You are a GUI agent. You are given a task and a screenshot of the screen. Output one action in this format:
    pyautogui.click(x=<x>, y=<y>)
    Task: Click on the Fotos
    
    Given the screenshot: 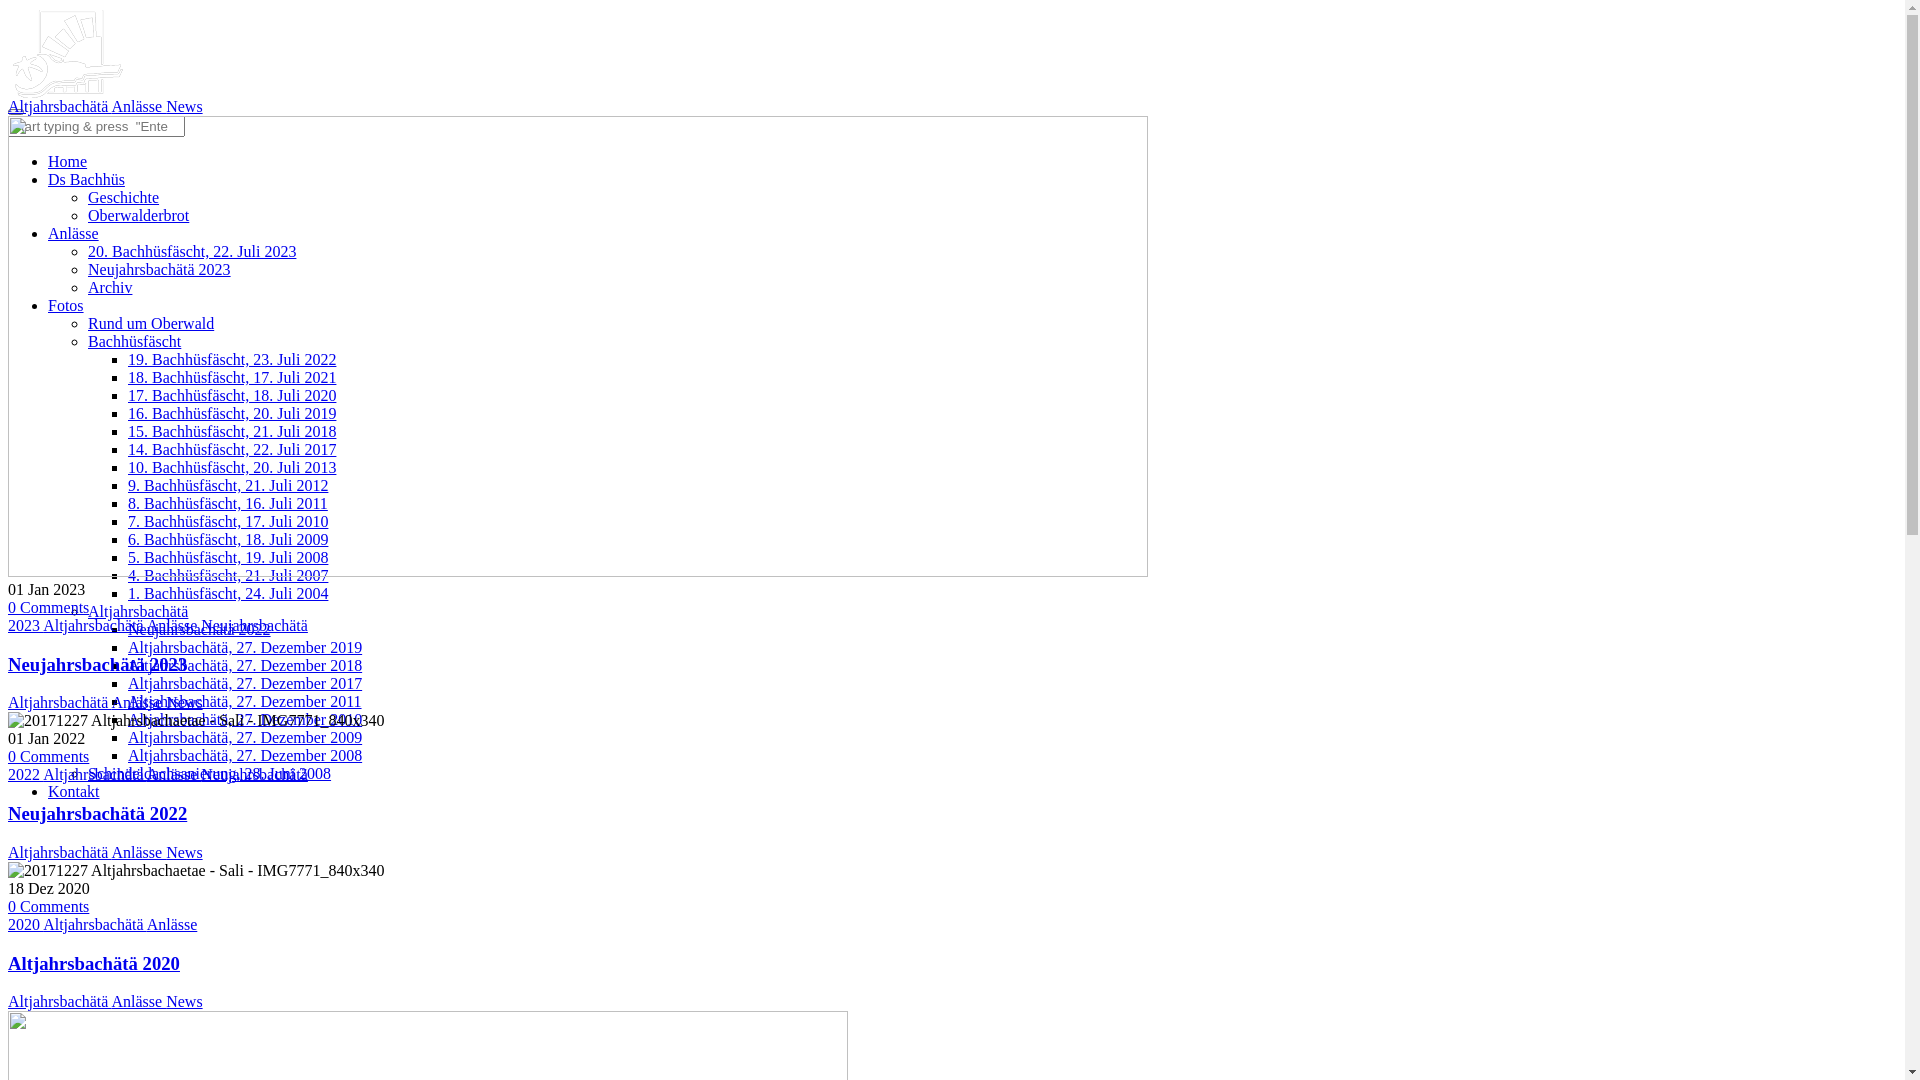 What is the action you would take?
    pyautogui.click(x=66, y=306)
    